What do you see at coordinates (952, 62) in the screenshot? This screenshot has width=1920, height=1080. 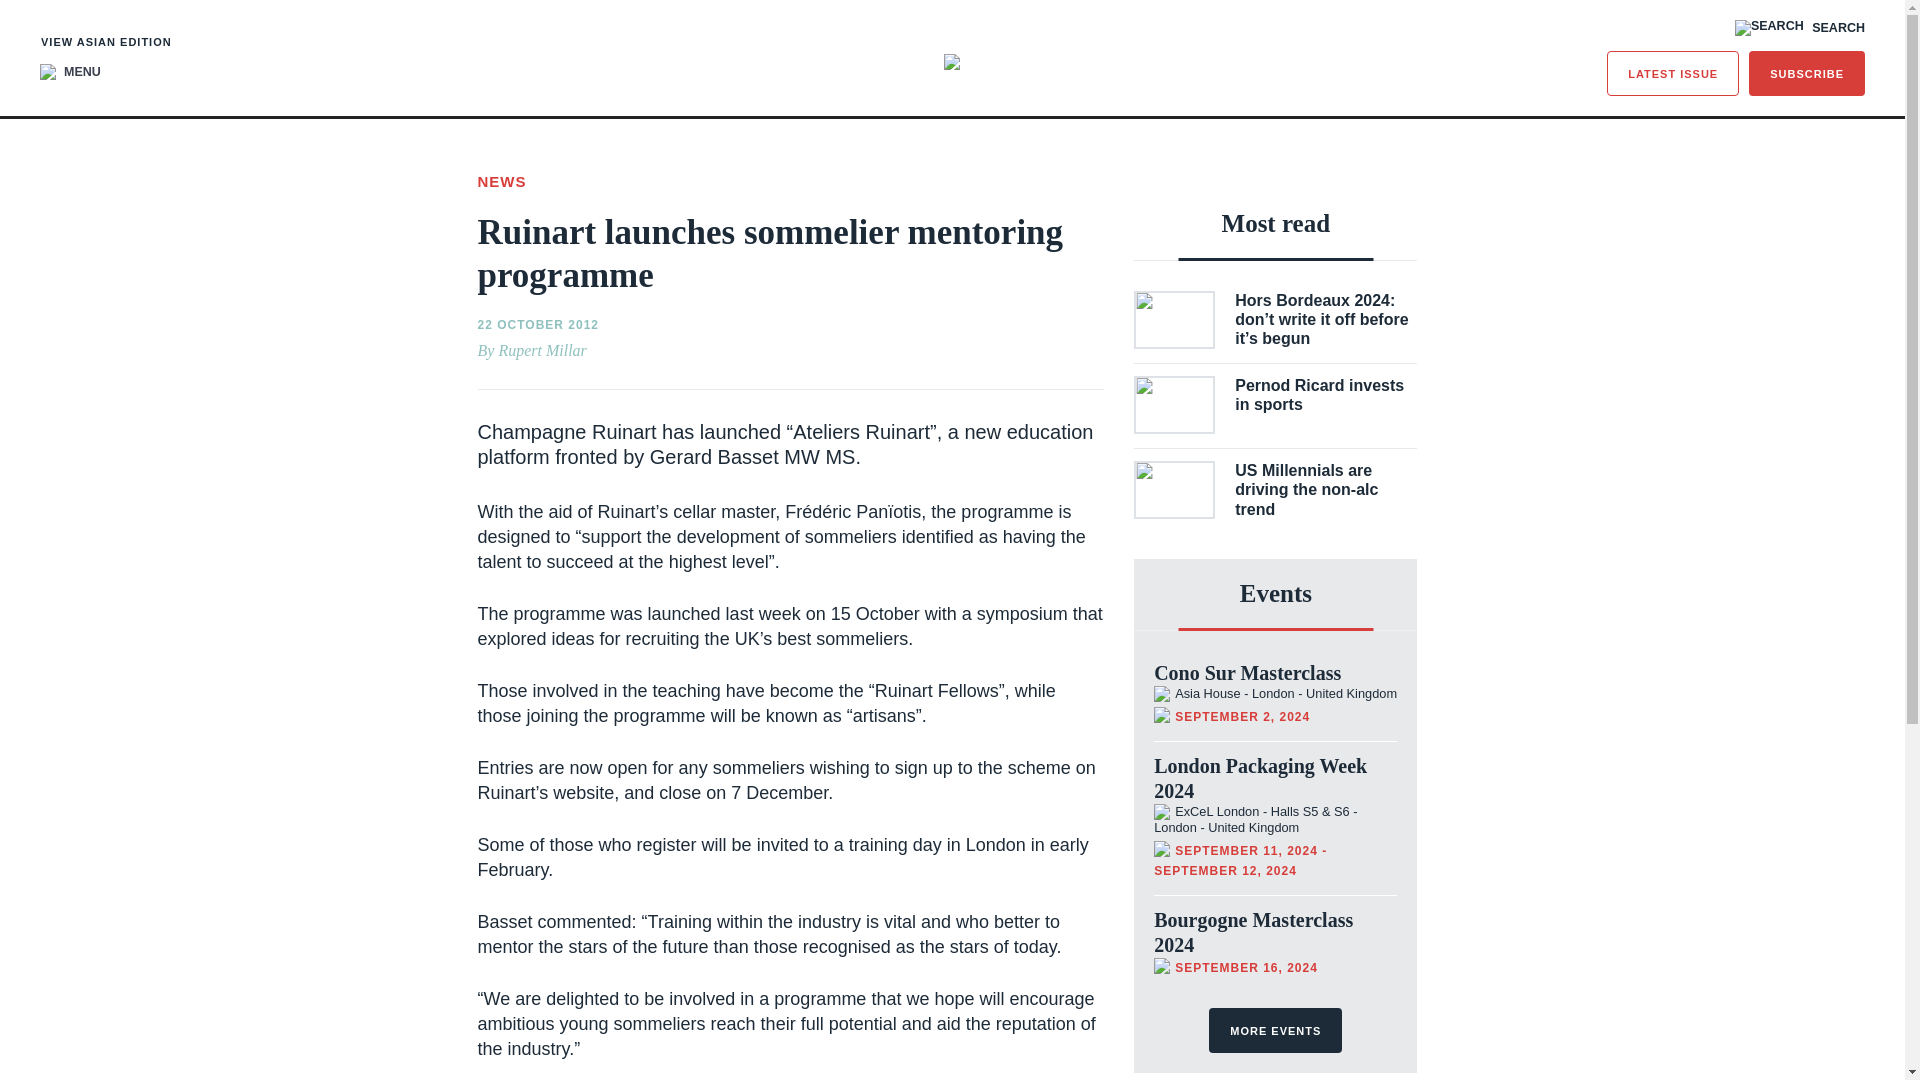 I see `The Drinks Business` at bounding box center [952, 62].